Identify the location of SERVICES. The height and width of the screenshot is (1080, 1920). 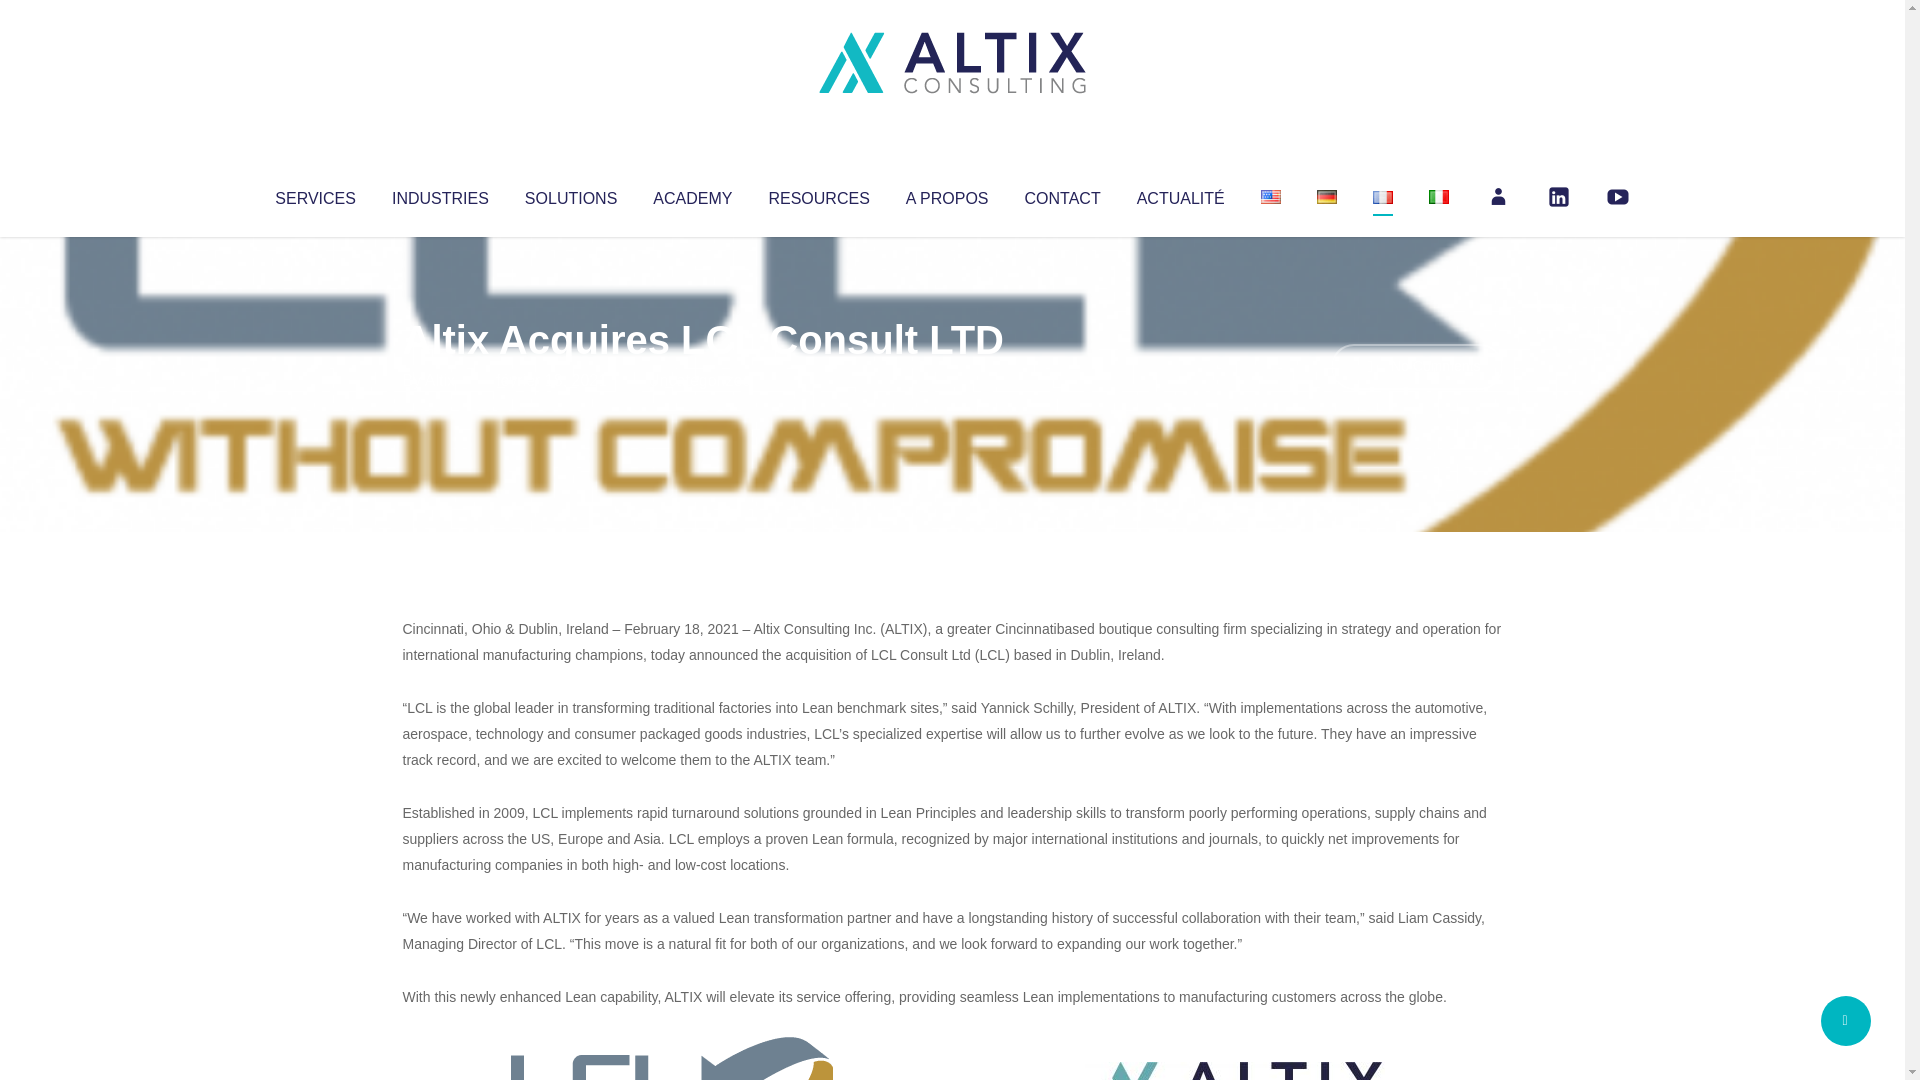
(314, 194).